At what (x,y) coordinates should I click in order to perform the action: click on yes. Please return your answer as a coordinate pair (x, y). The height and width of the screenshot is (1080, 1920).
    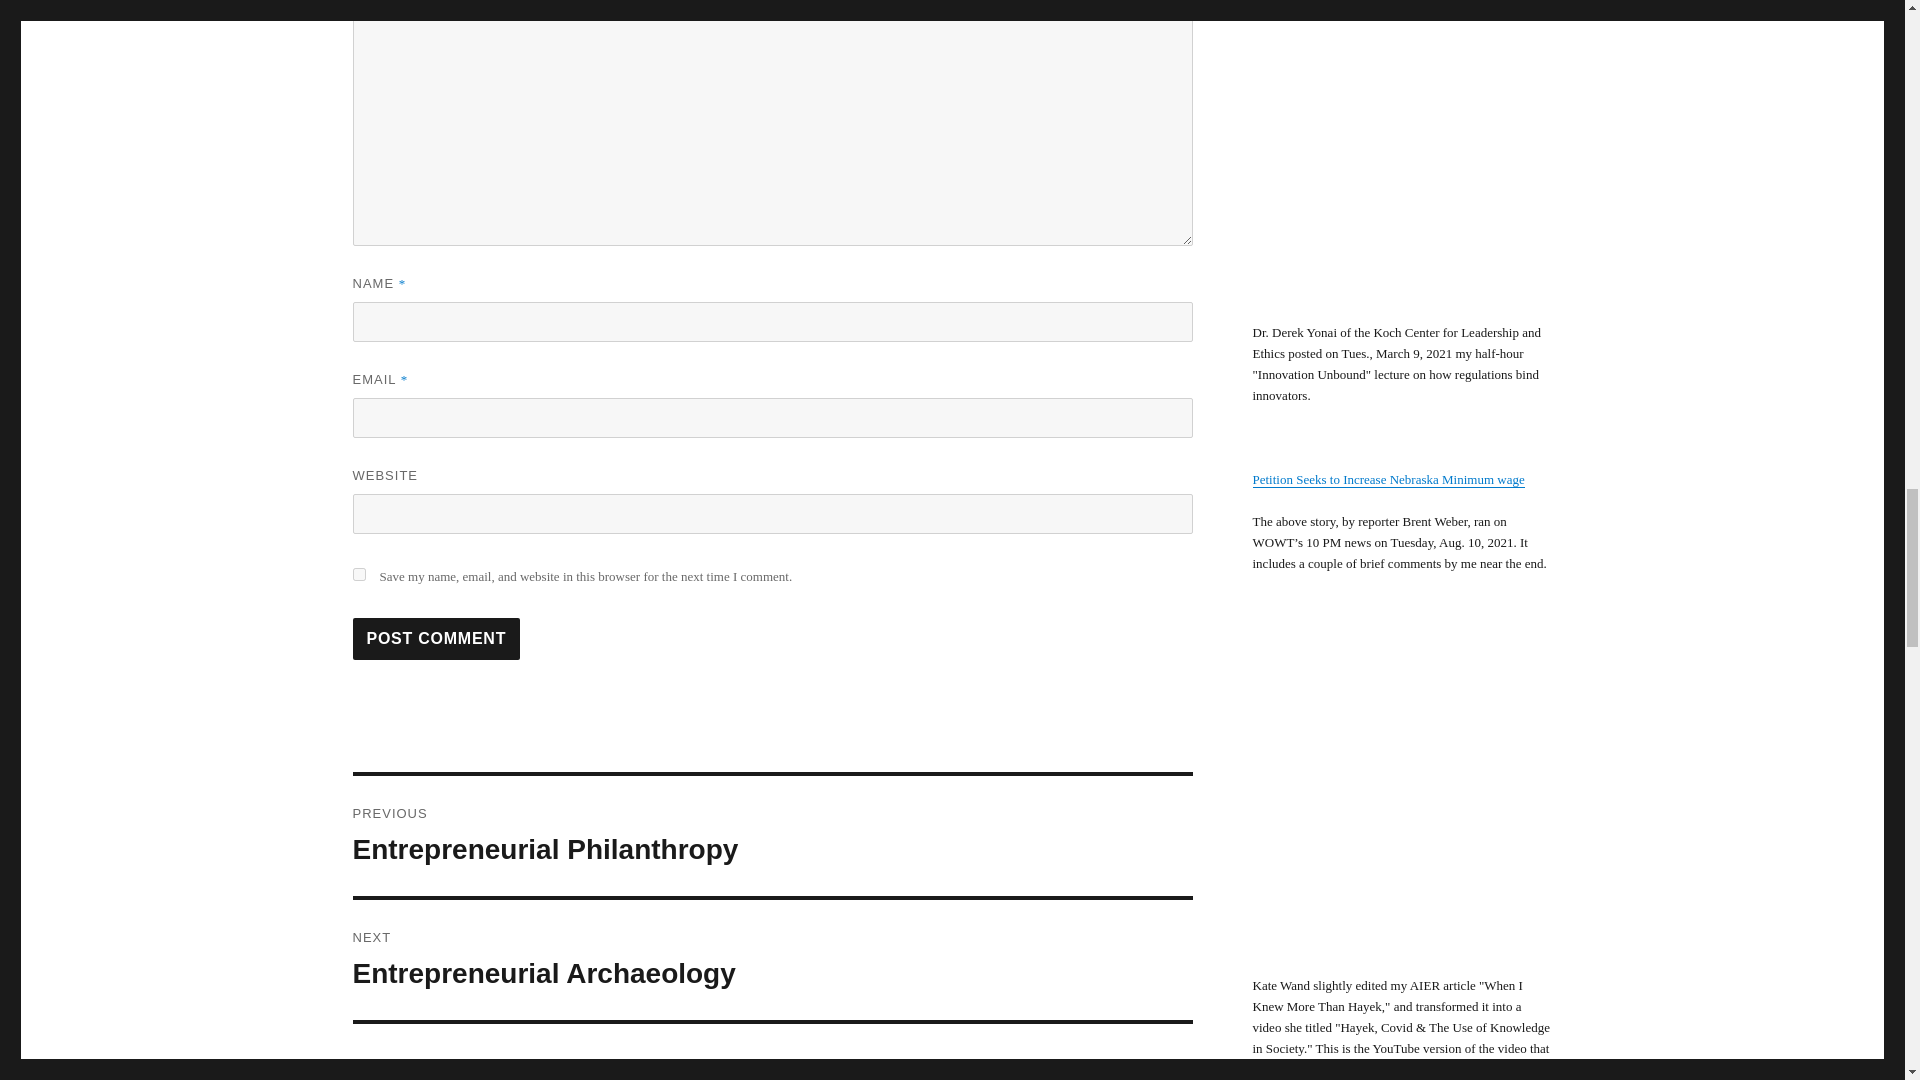
    Looking at the image, I should click on (436, 638).